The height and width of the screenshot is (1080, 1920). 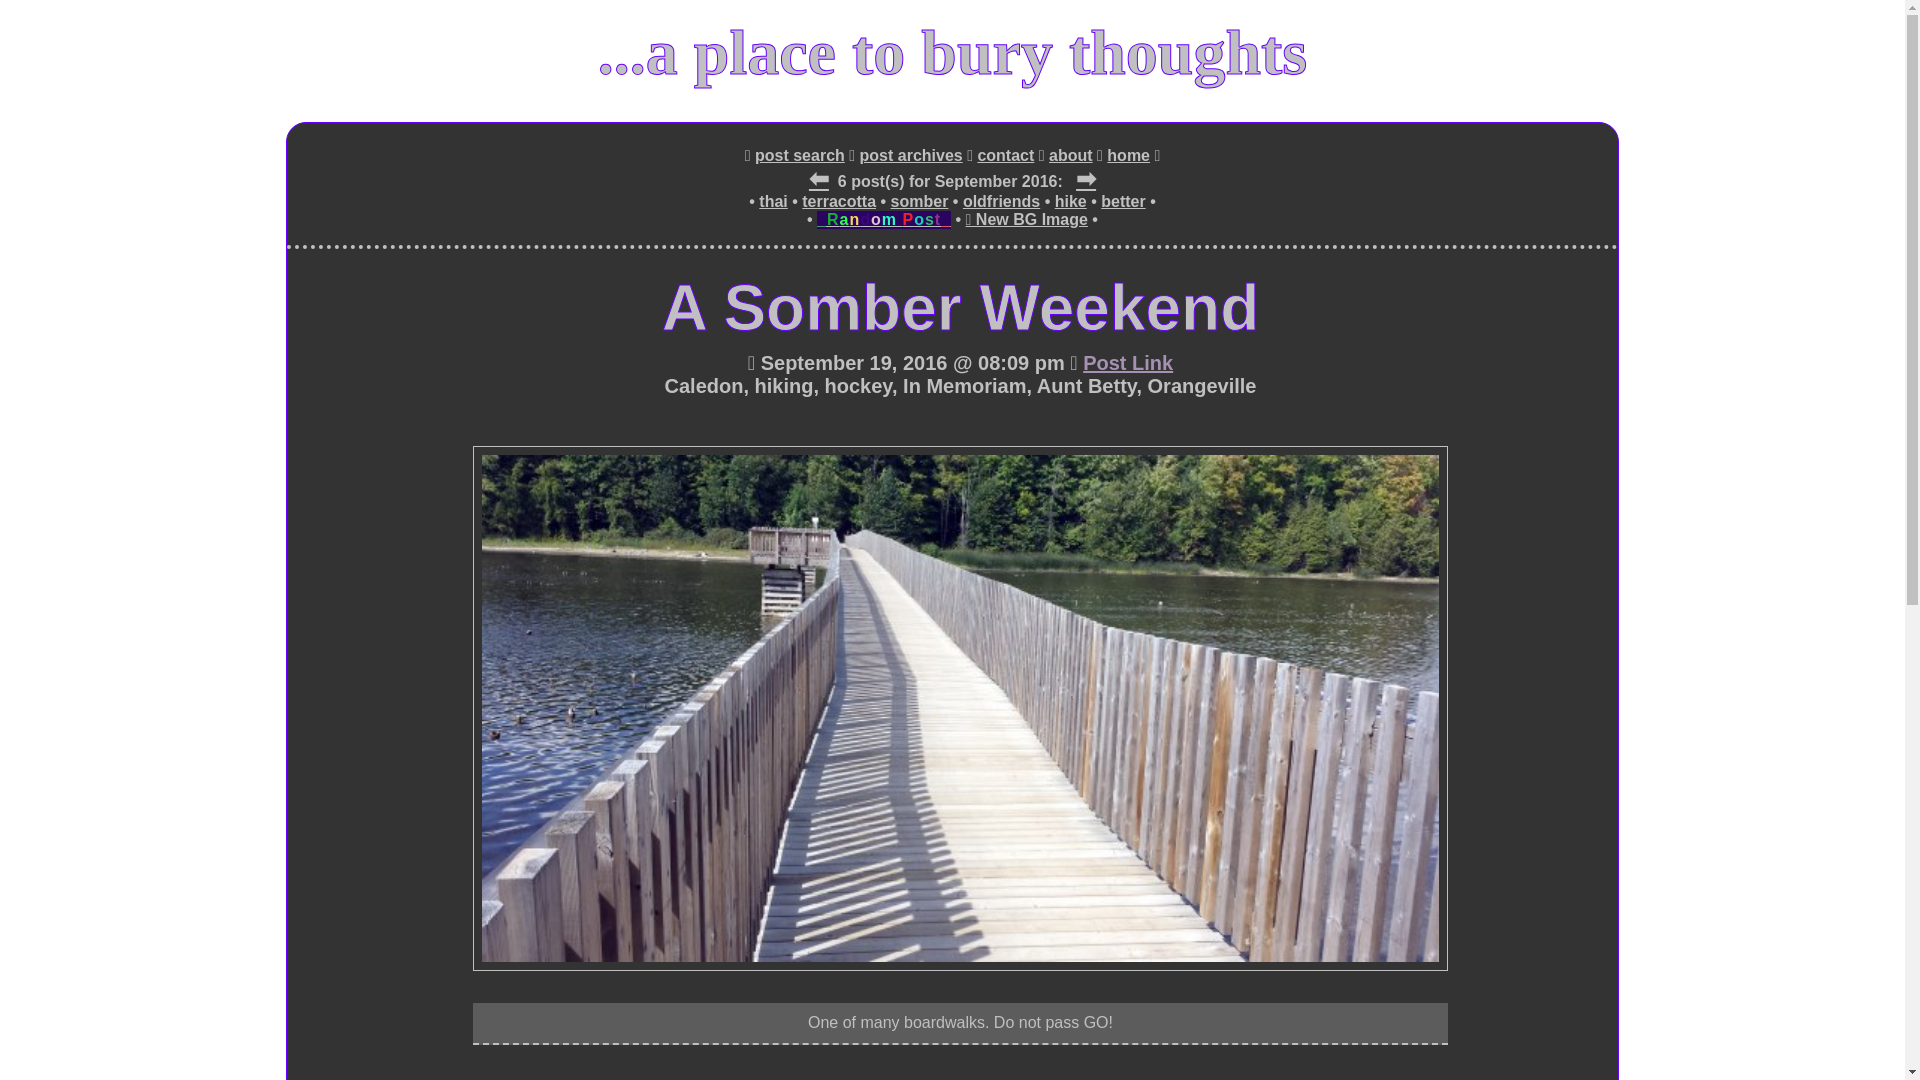 What do you see at coordinates (1128, 363) in the screenshot?
I see `Post Link` at bounding box center [1128, 363].